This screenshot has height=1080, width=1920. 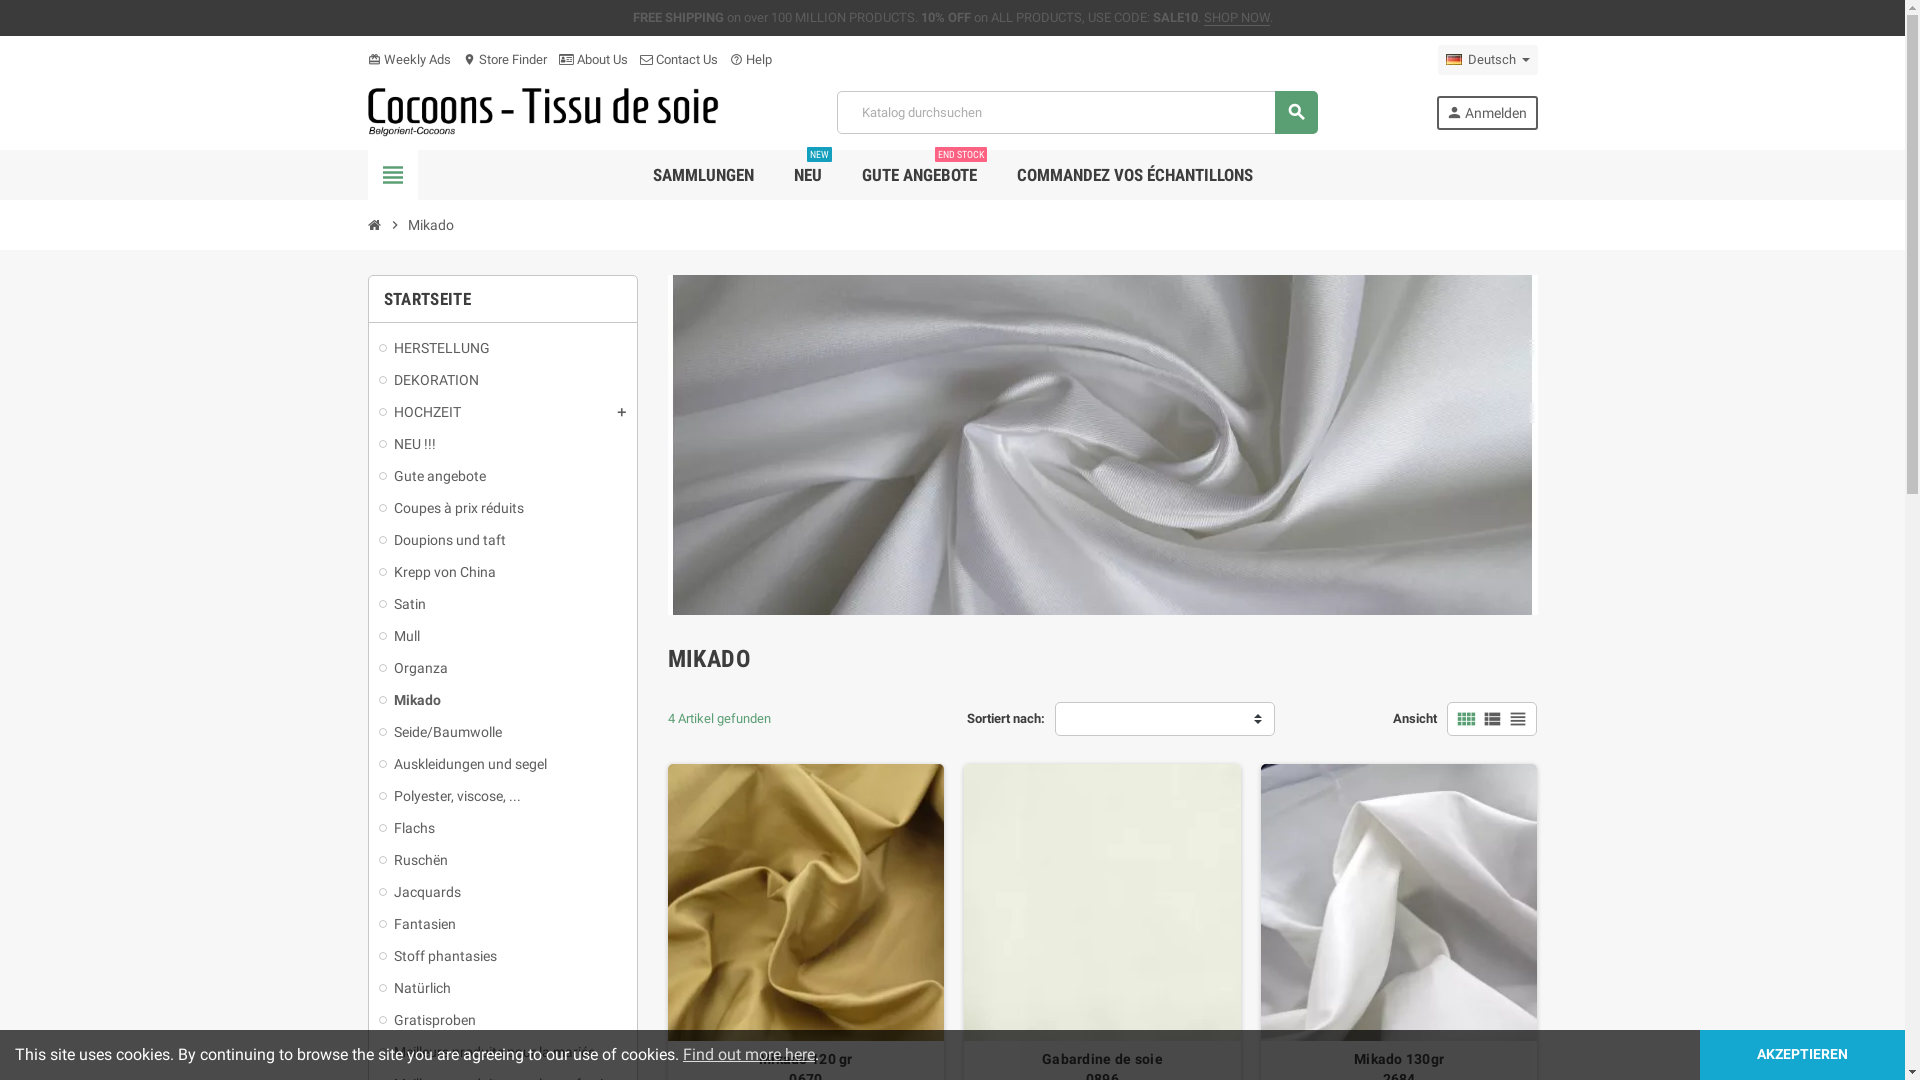 What do you see at coordinates (502, 412) in the screenshot?
I see `HOCHZEIT` at bounding box center [502, 412].